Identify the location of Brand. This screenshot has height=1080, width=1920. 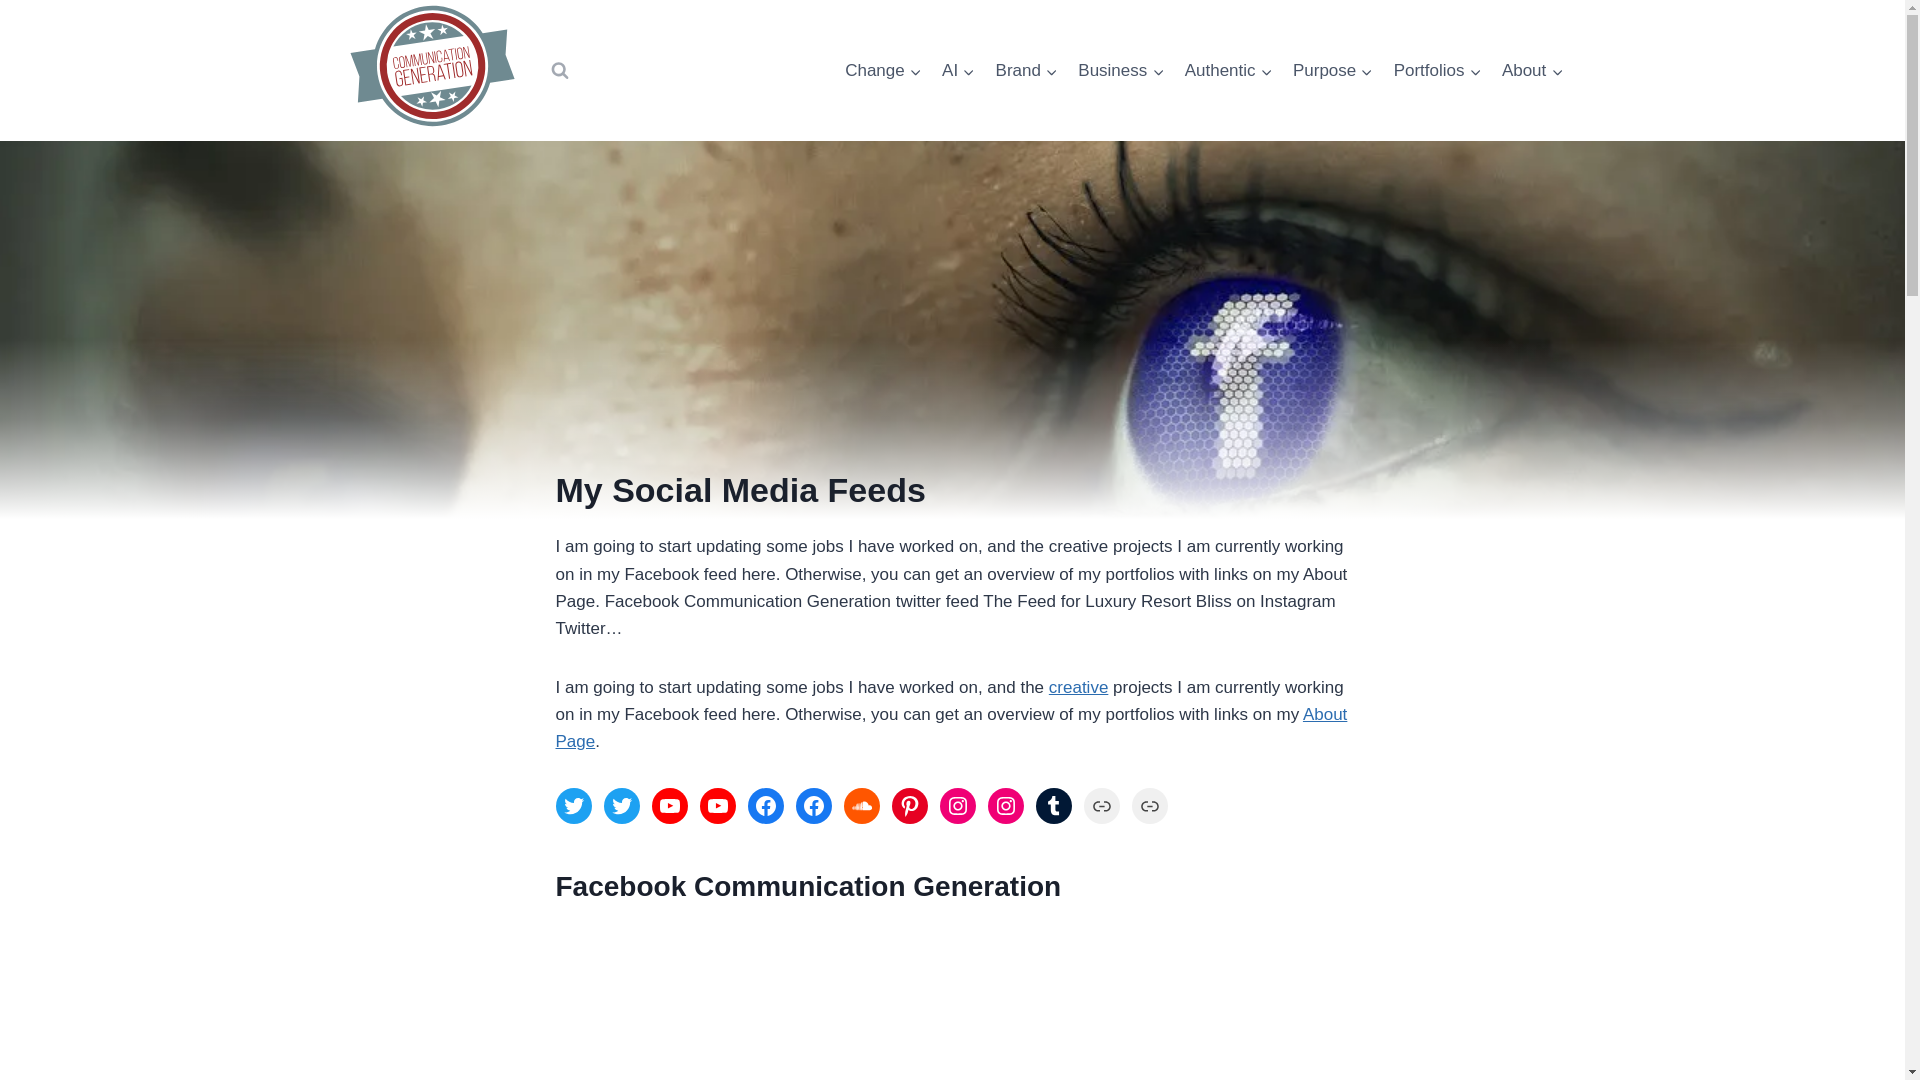
(1026, 71).